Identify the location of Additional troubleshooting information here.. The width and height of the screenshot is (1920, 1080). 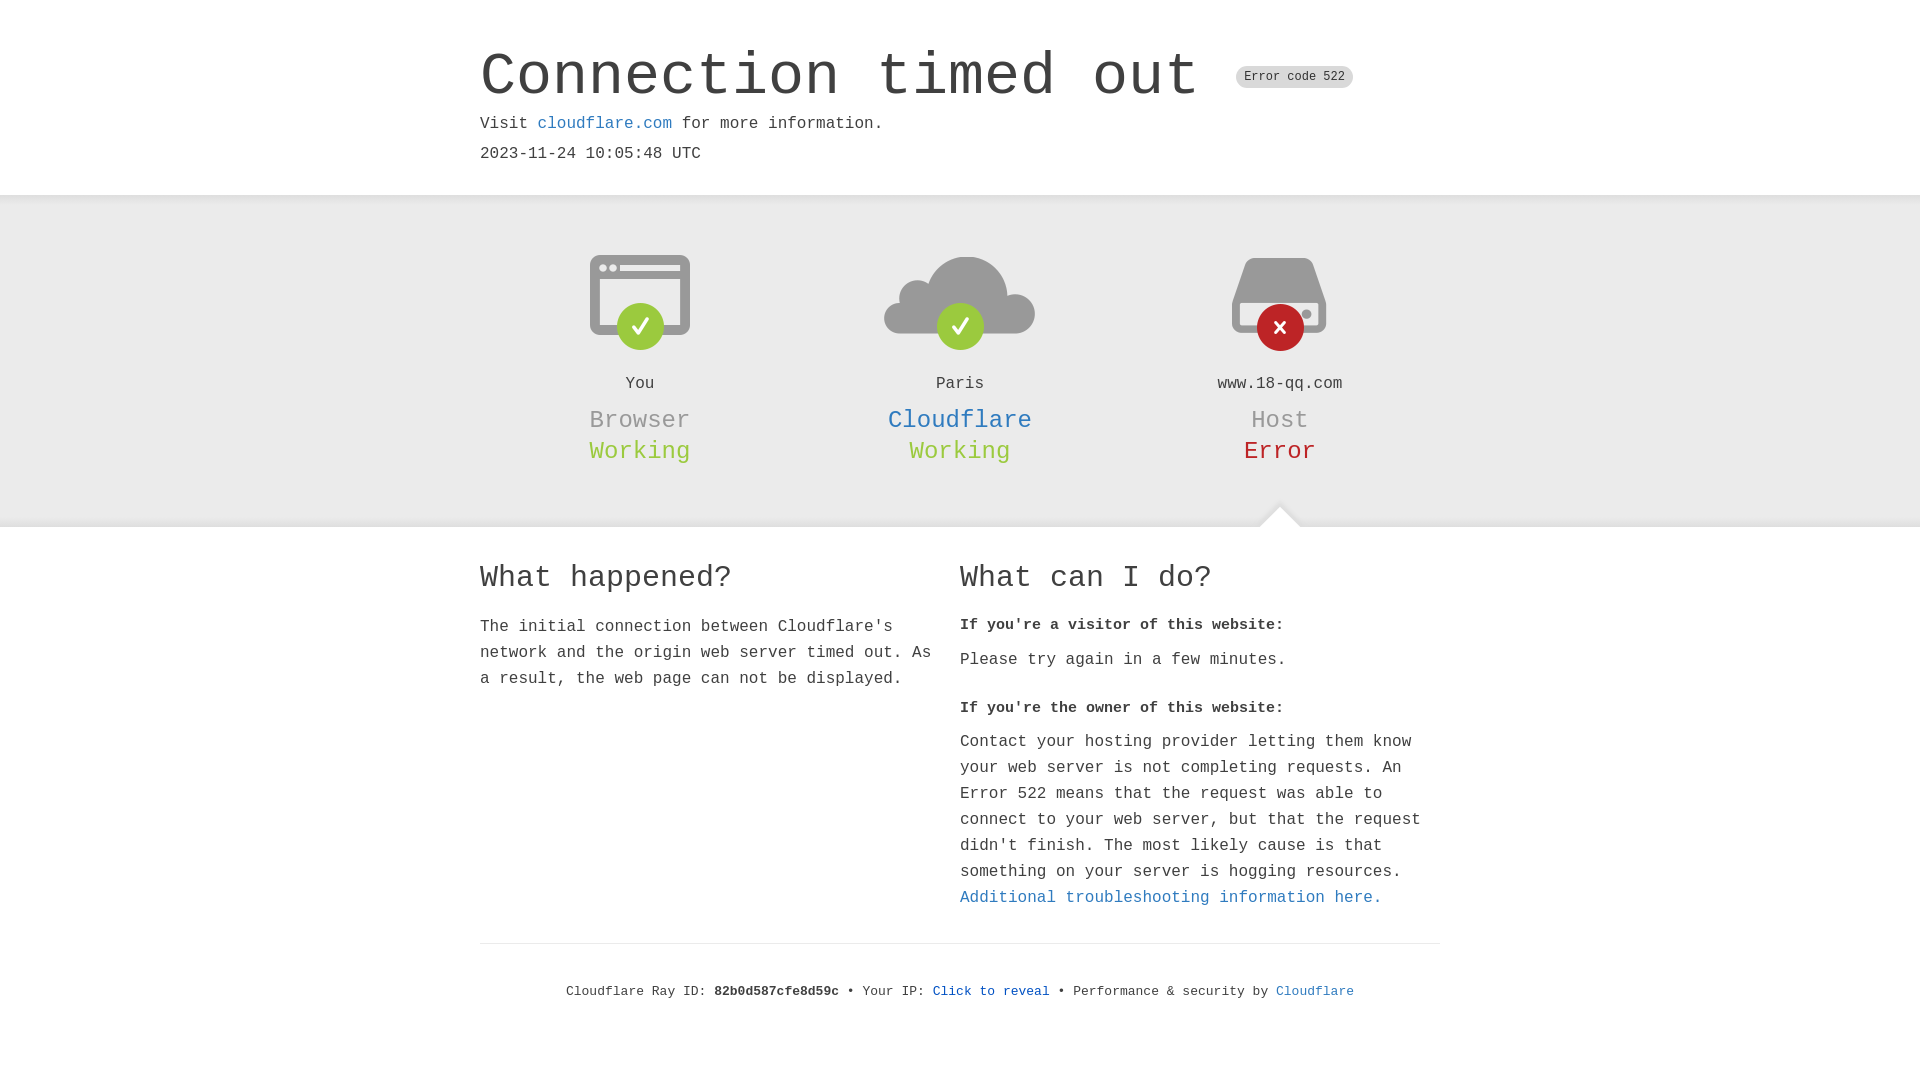
(1171, 898).